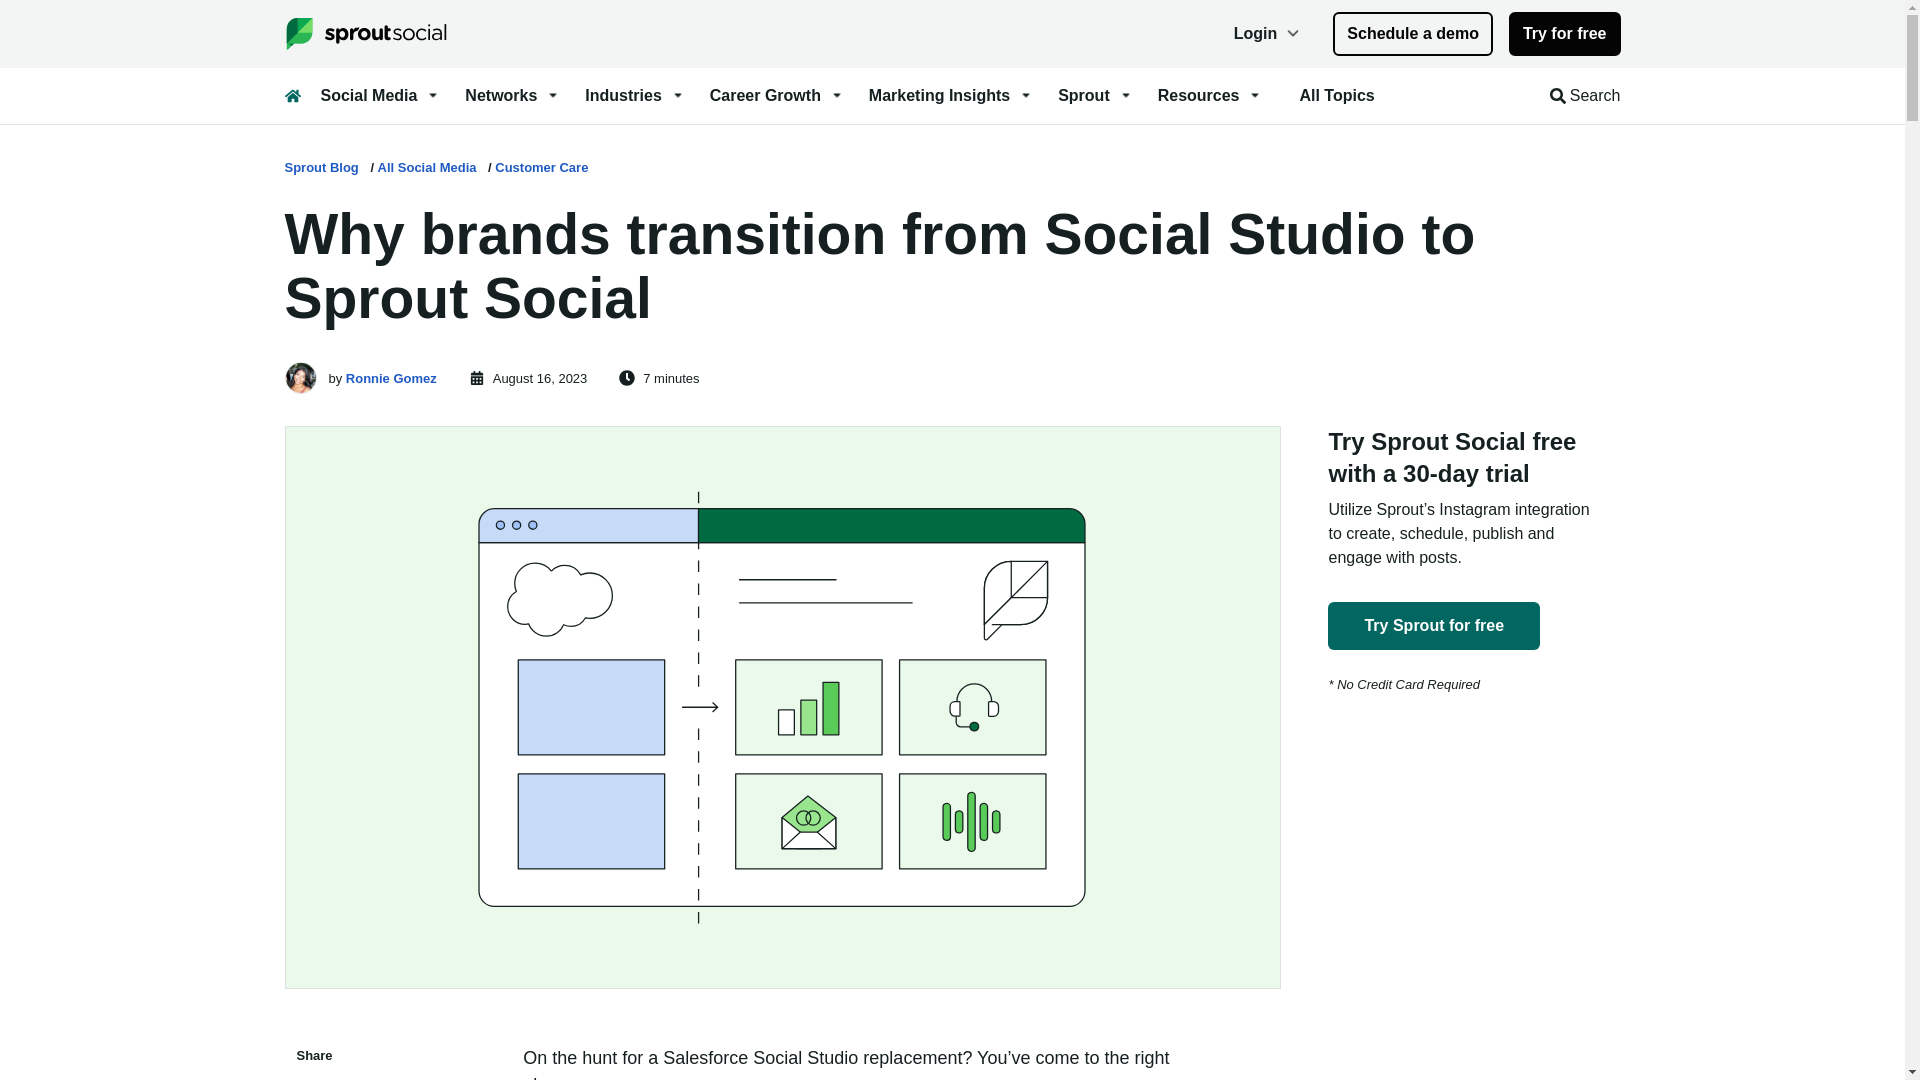 The width and height of the screenshot is (1920, 1080). Describe the element at coordinates (777, 96) in the screenshot. I see `Open Career Growth menu` at that location.